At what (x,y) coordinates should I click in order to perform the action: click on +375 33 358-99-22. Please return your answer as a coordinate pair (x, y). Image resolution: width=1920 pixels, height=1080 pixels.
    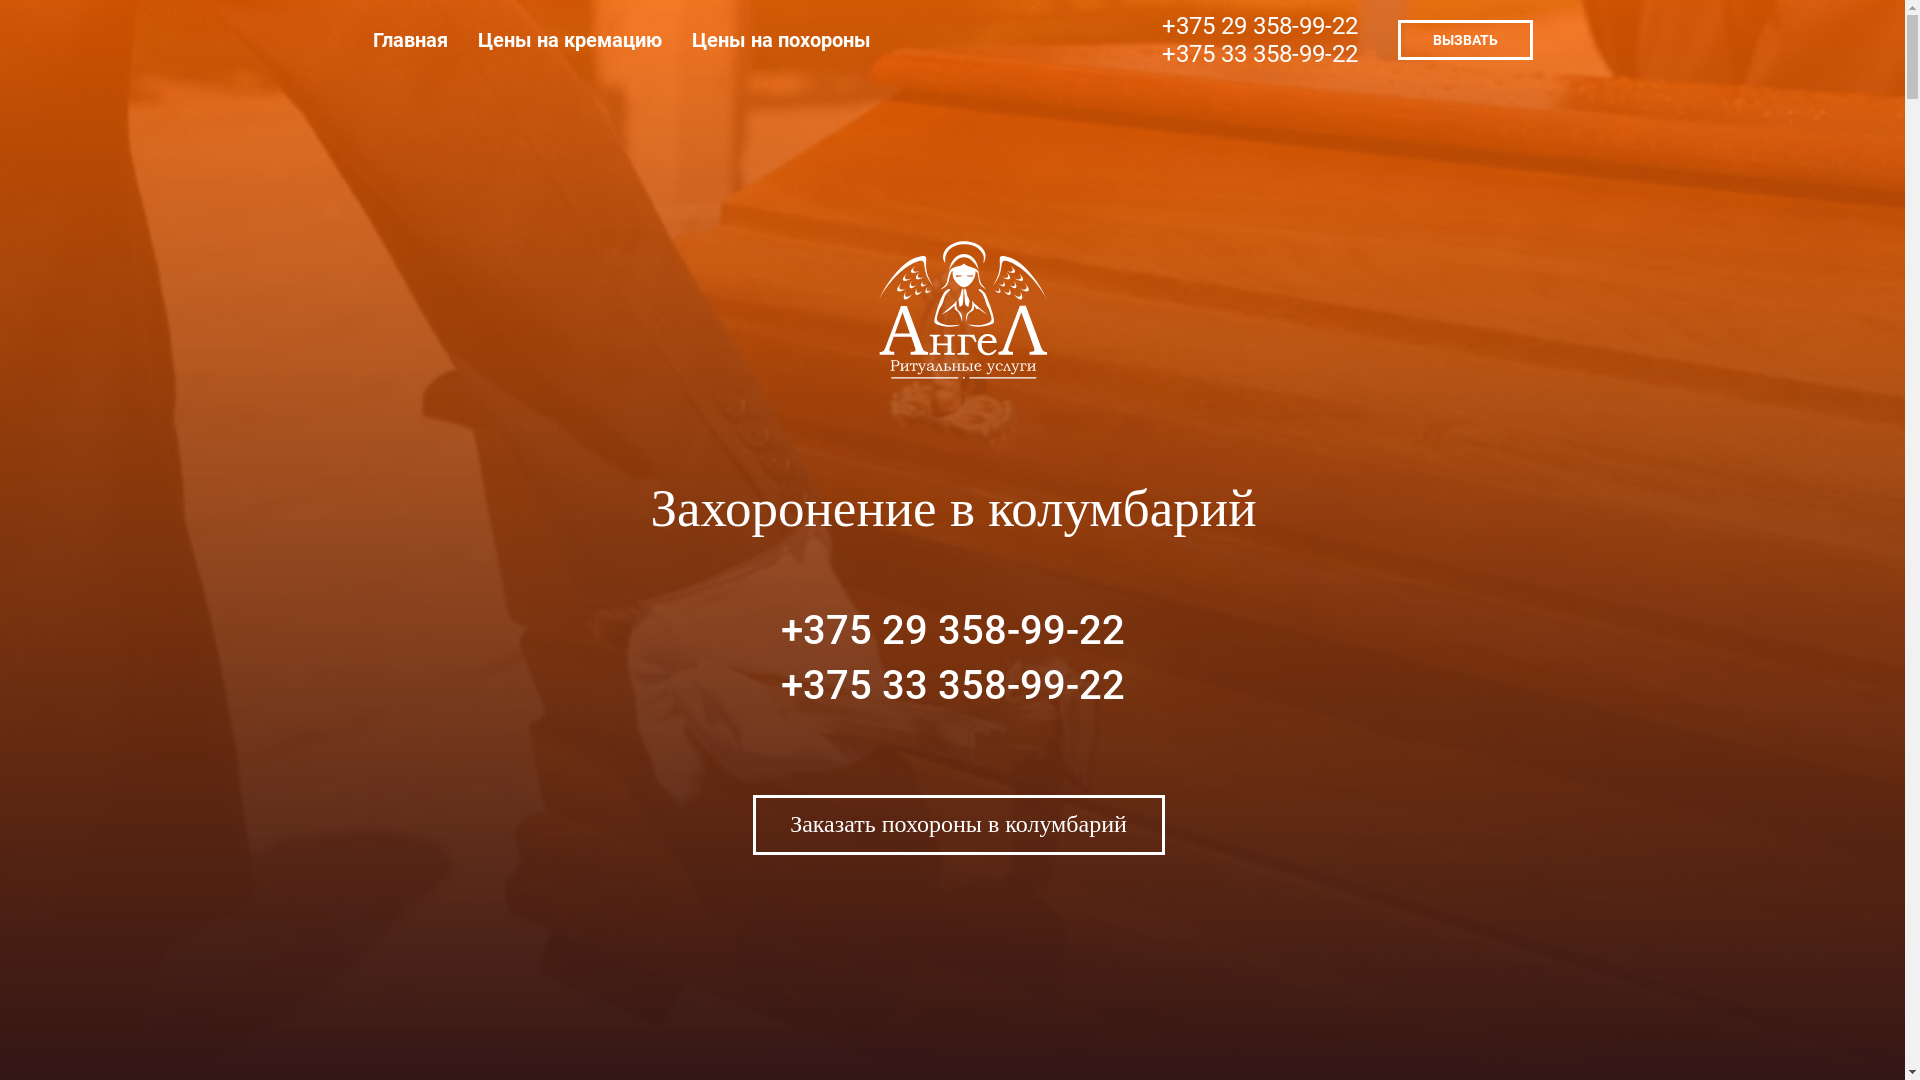
    Looking at the image, I should click on (1260, 54).